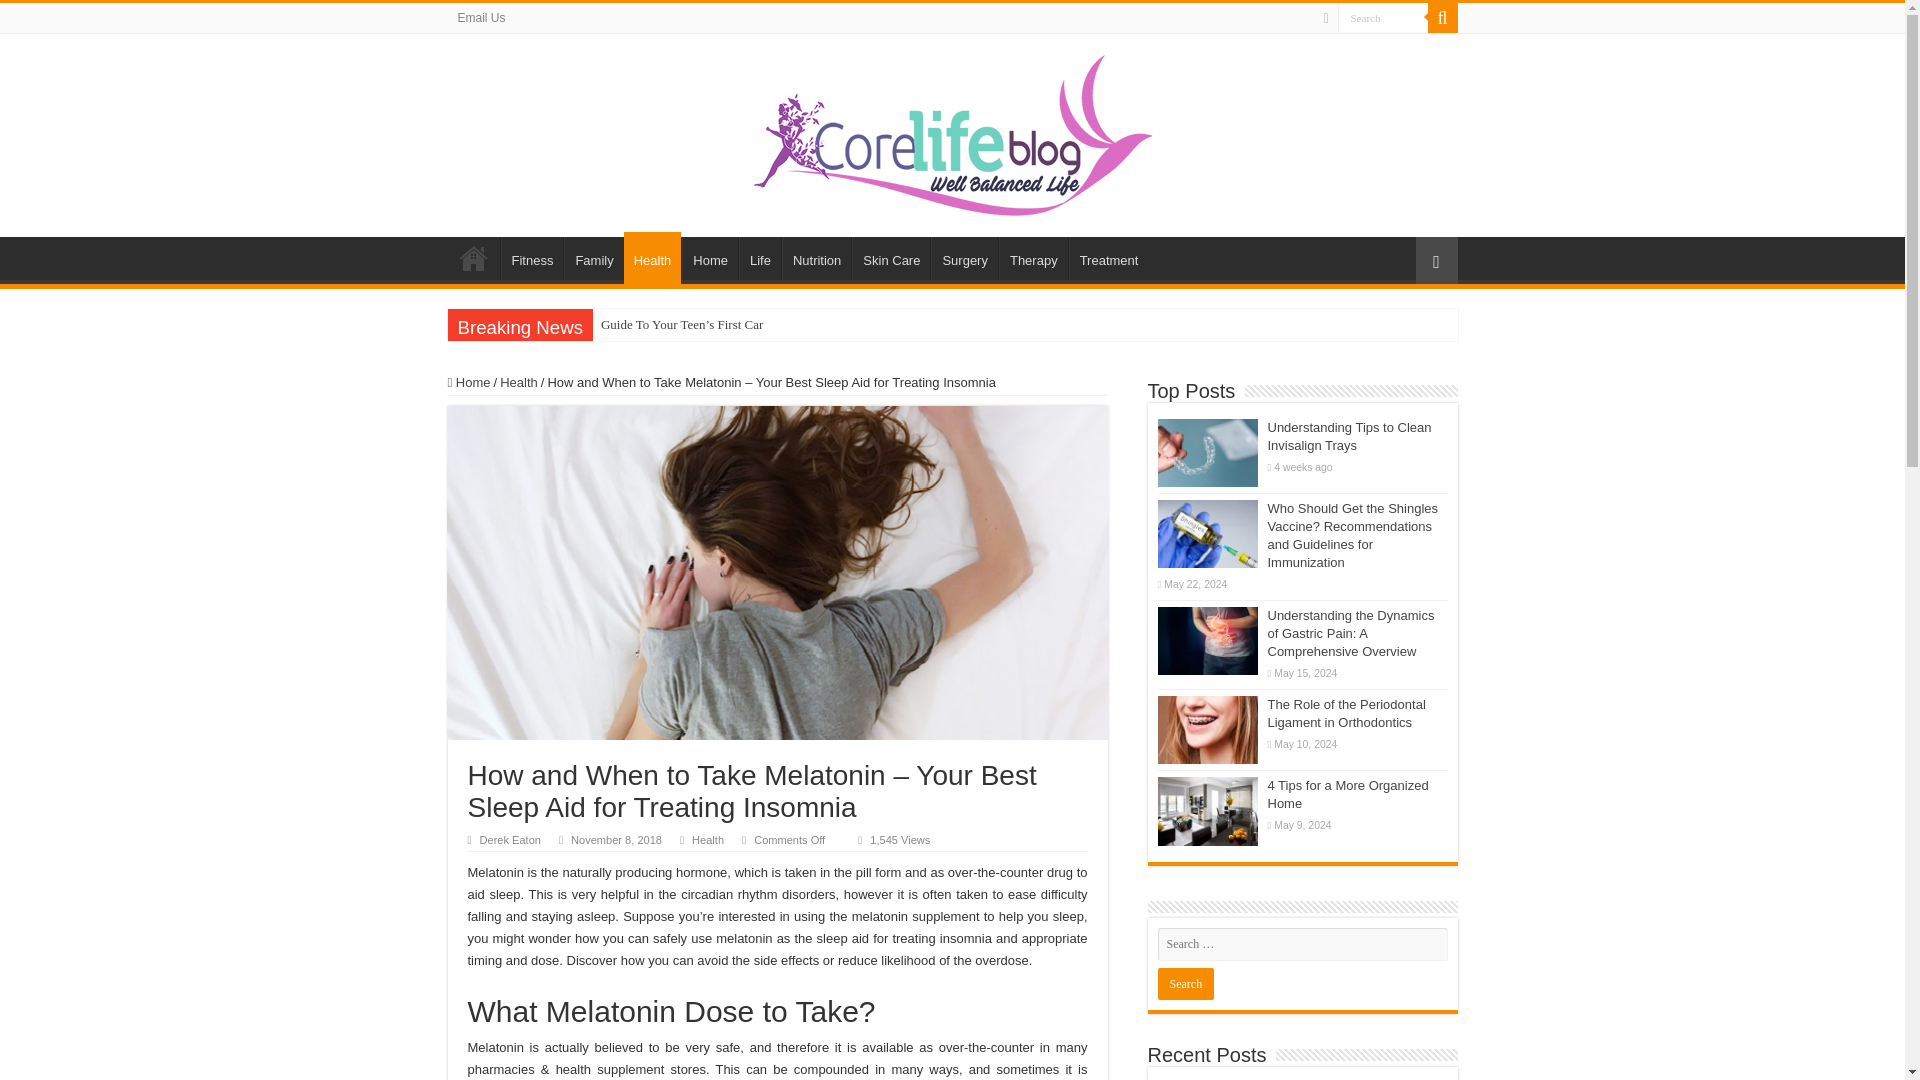 The height and width of the screenshot is (1080, 1920). What do you see at coordinates (530, 257) in the screenshot?
I see `Fitness` at bounding box center [530, 257].